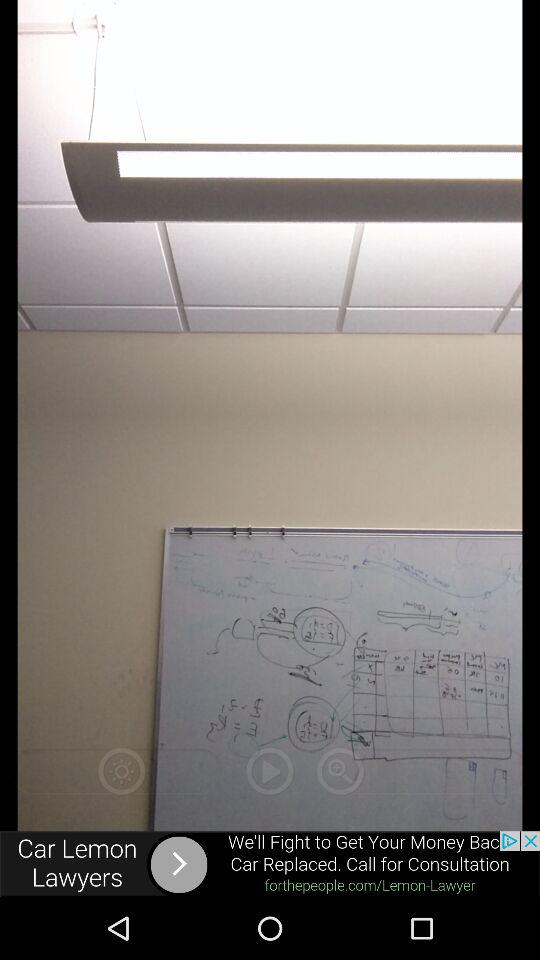  What do you see at coordinates (270, 771) in the screenshot?
I see `play option` at bounding box center [270, 771].